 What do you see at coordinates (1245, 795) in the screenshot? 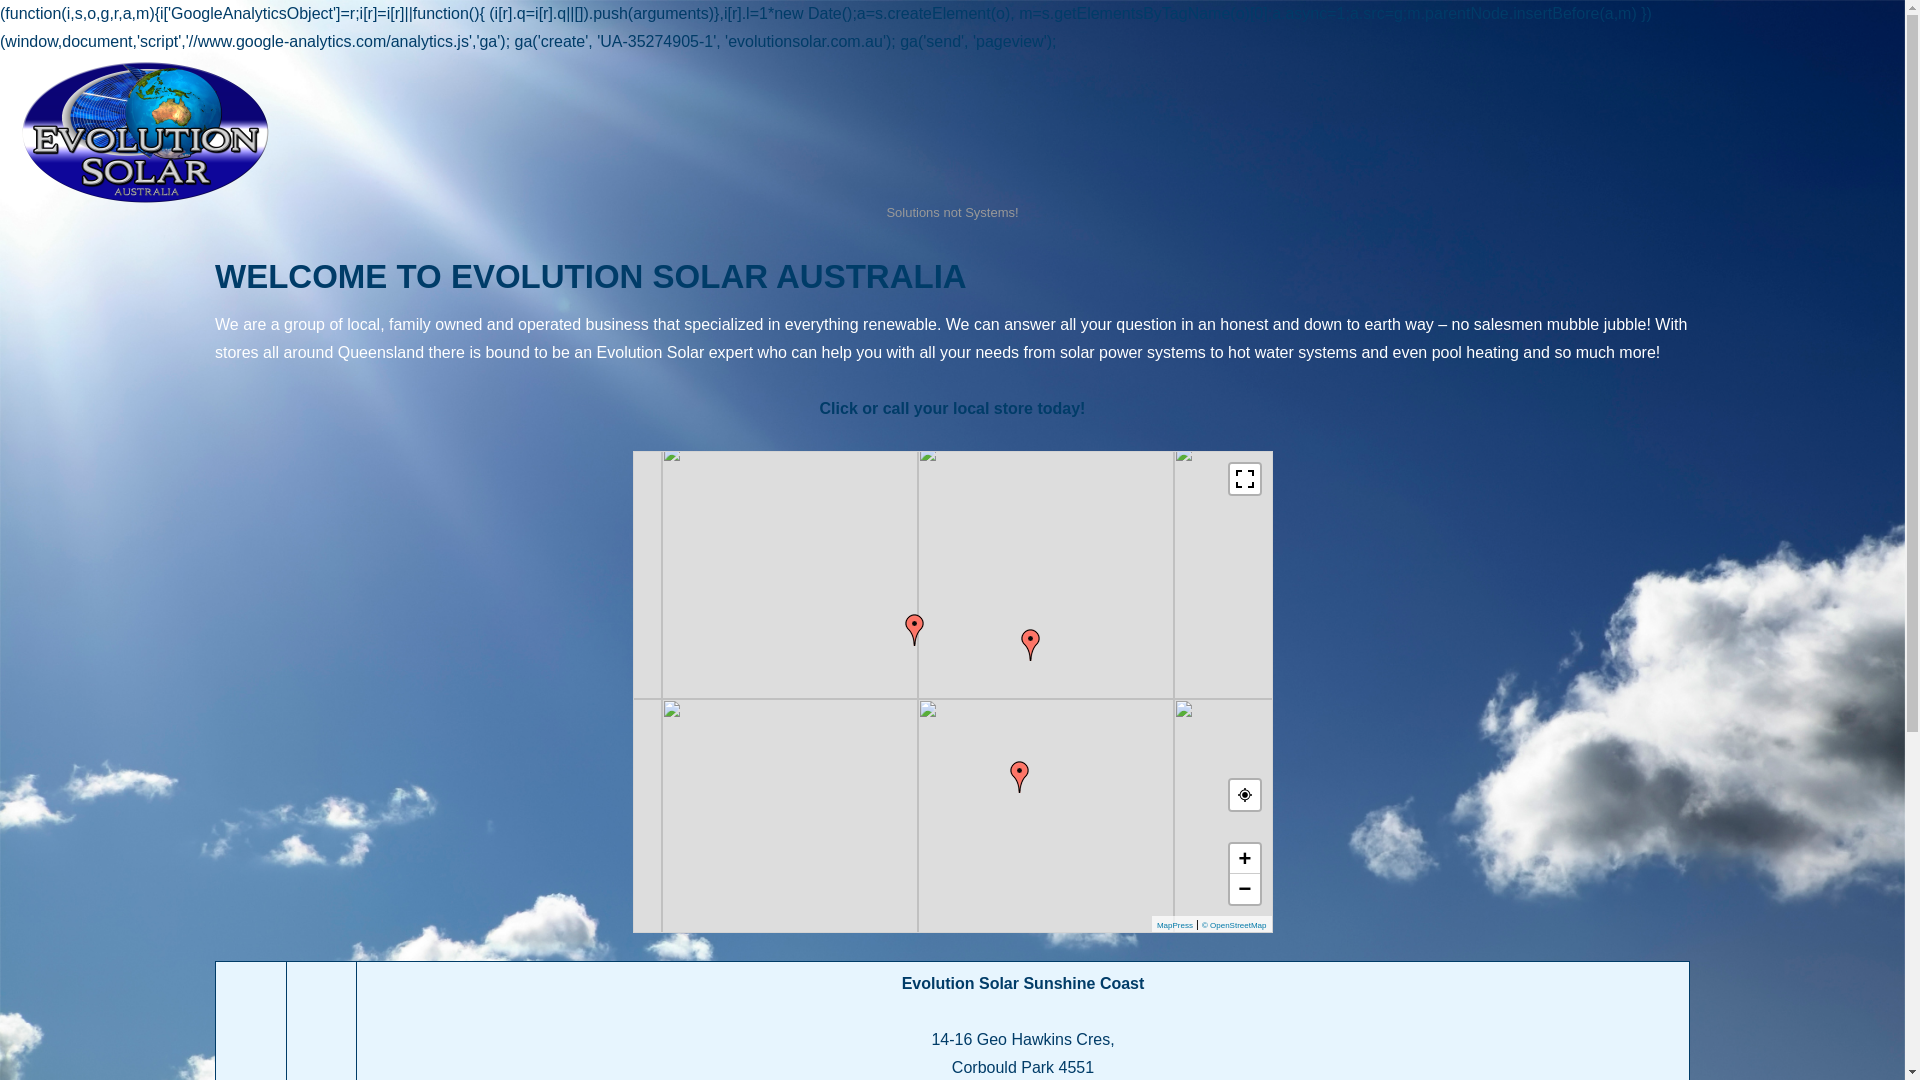
I see `Your Location` at bounding box center [1245, 795].